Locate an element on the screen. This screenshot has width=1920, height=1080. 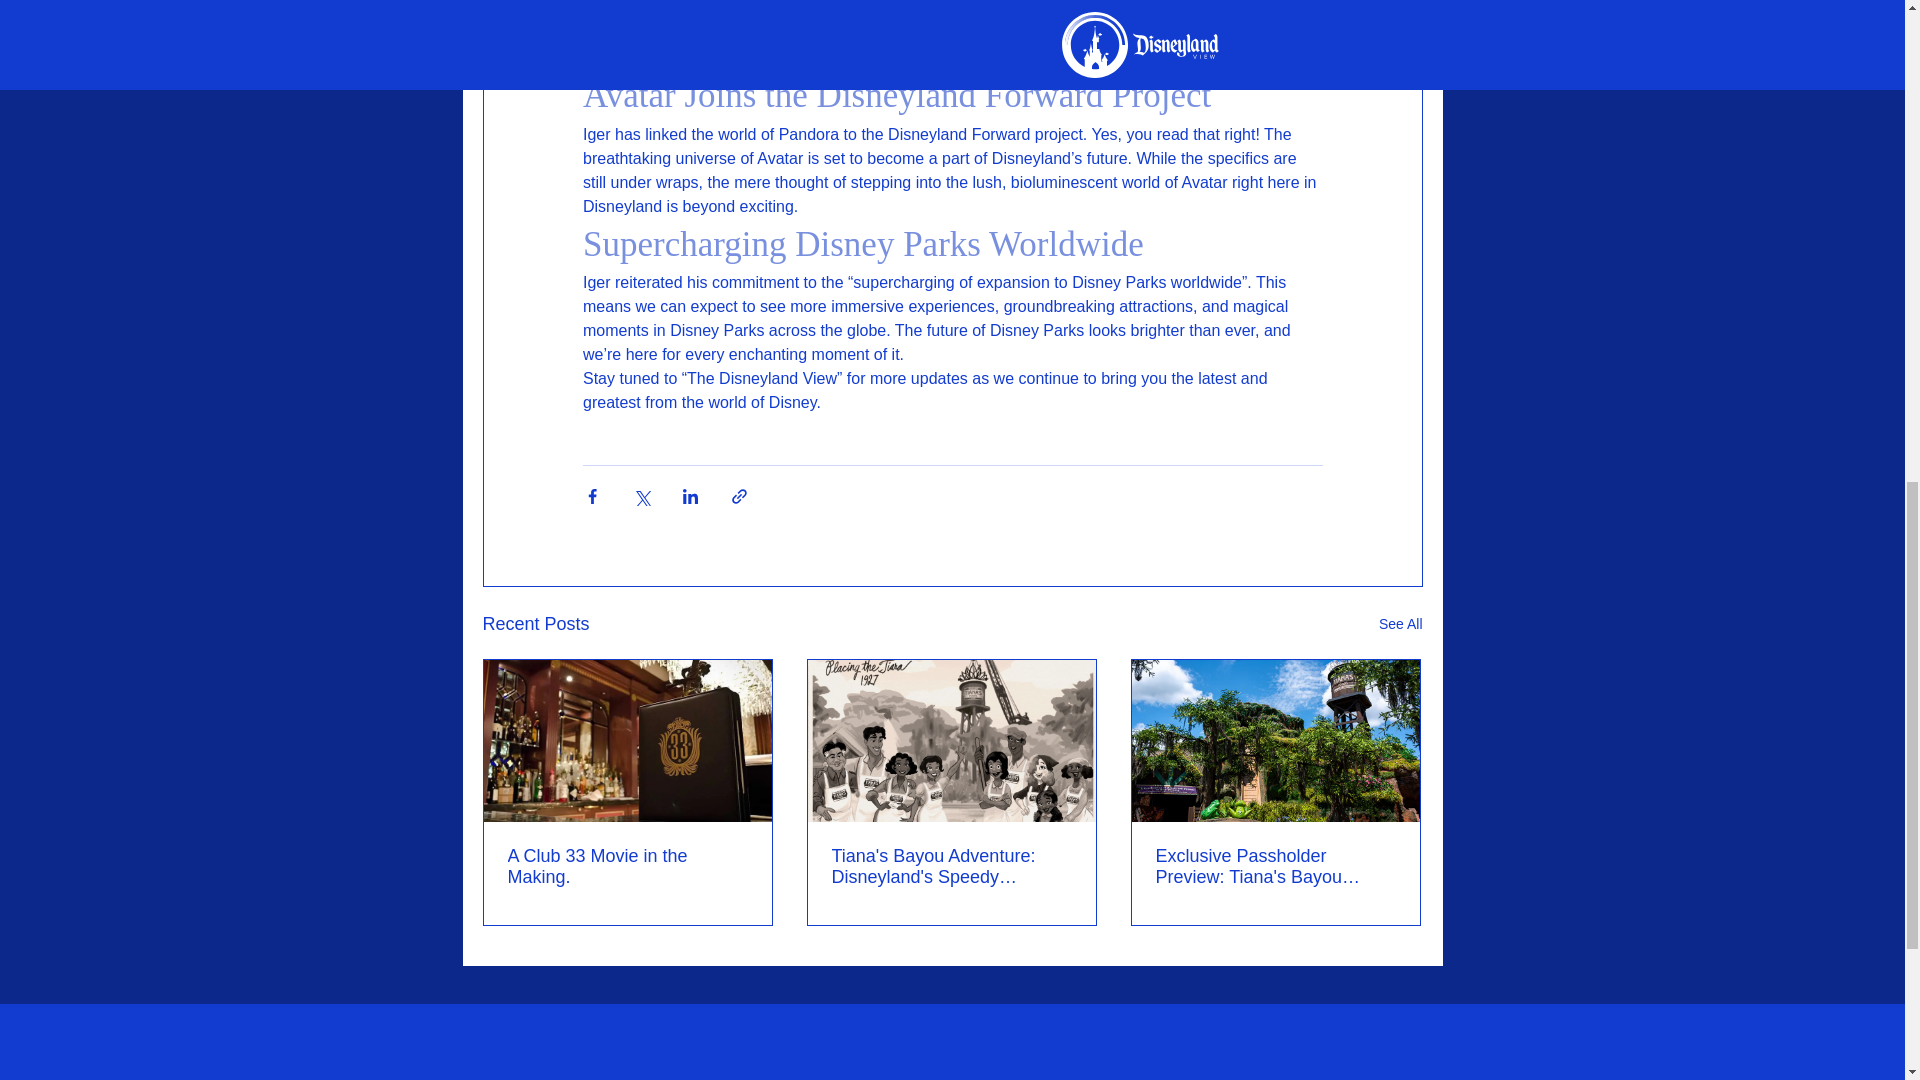
A Club 33 Movie in the Making. is located at coordinates (628, 866).